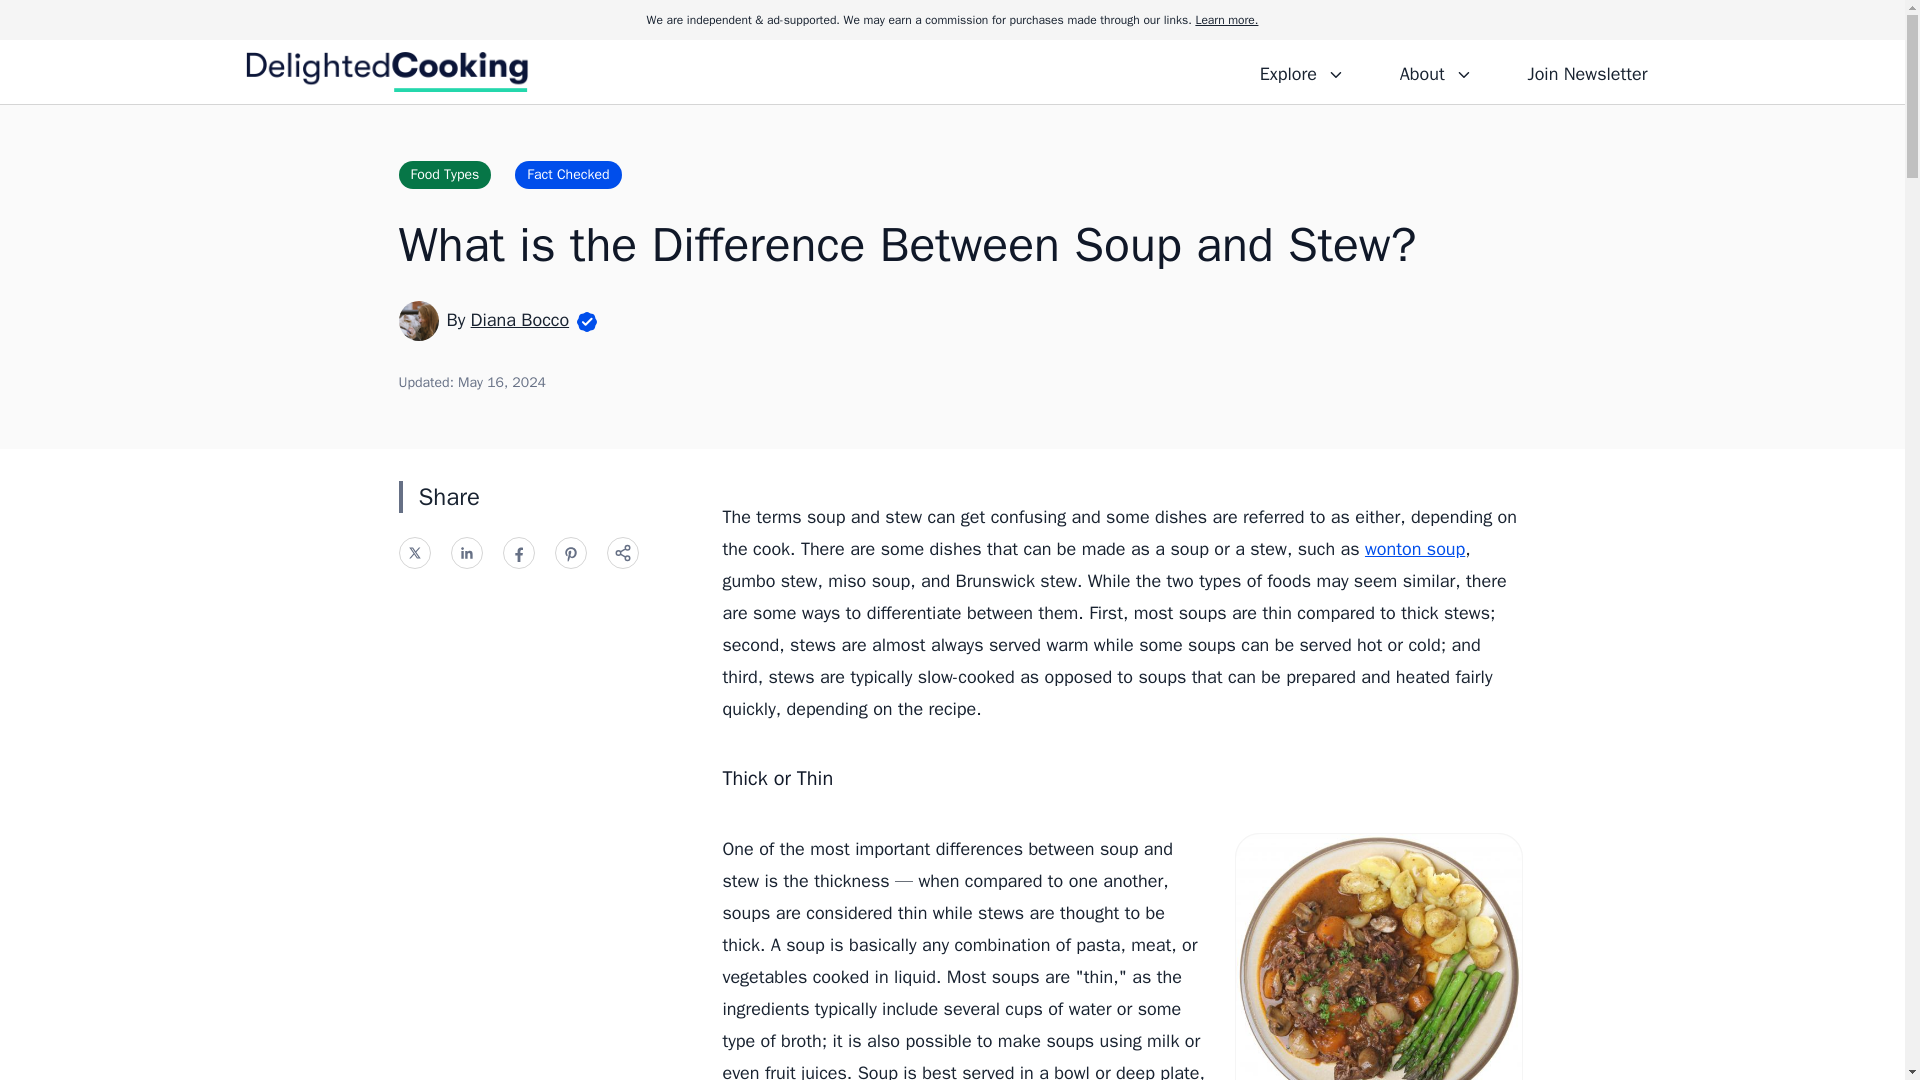 This screenshot has width=1920, height=1080. Describe the element at coordinates (1586, 71) in the screenshot. I see `Join Newsletter` at that location.